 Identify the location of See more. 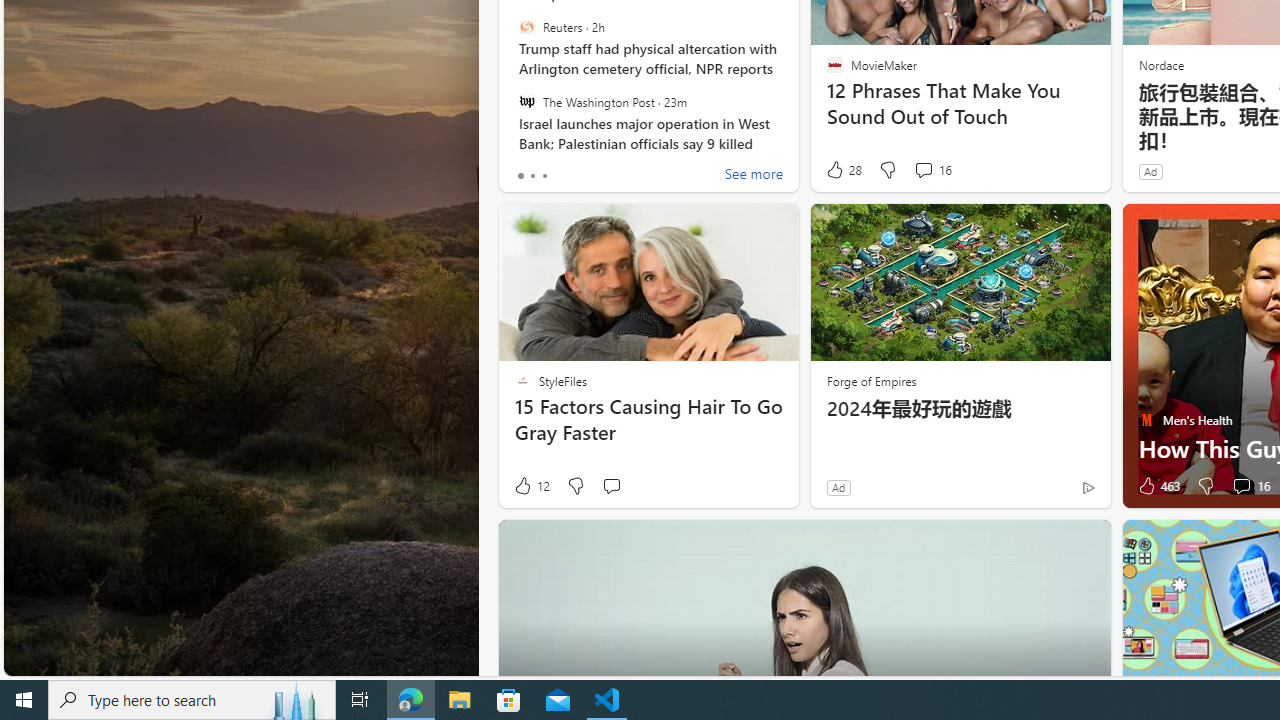
(754, 176).